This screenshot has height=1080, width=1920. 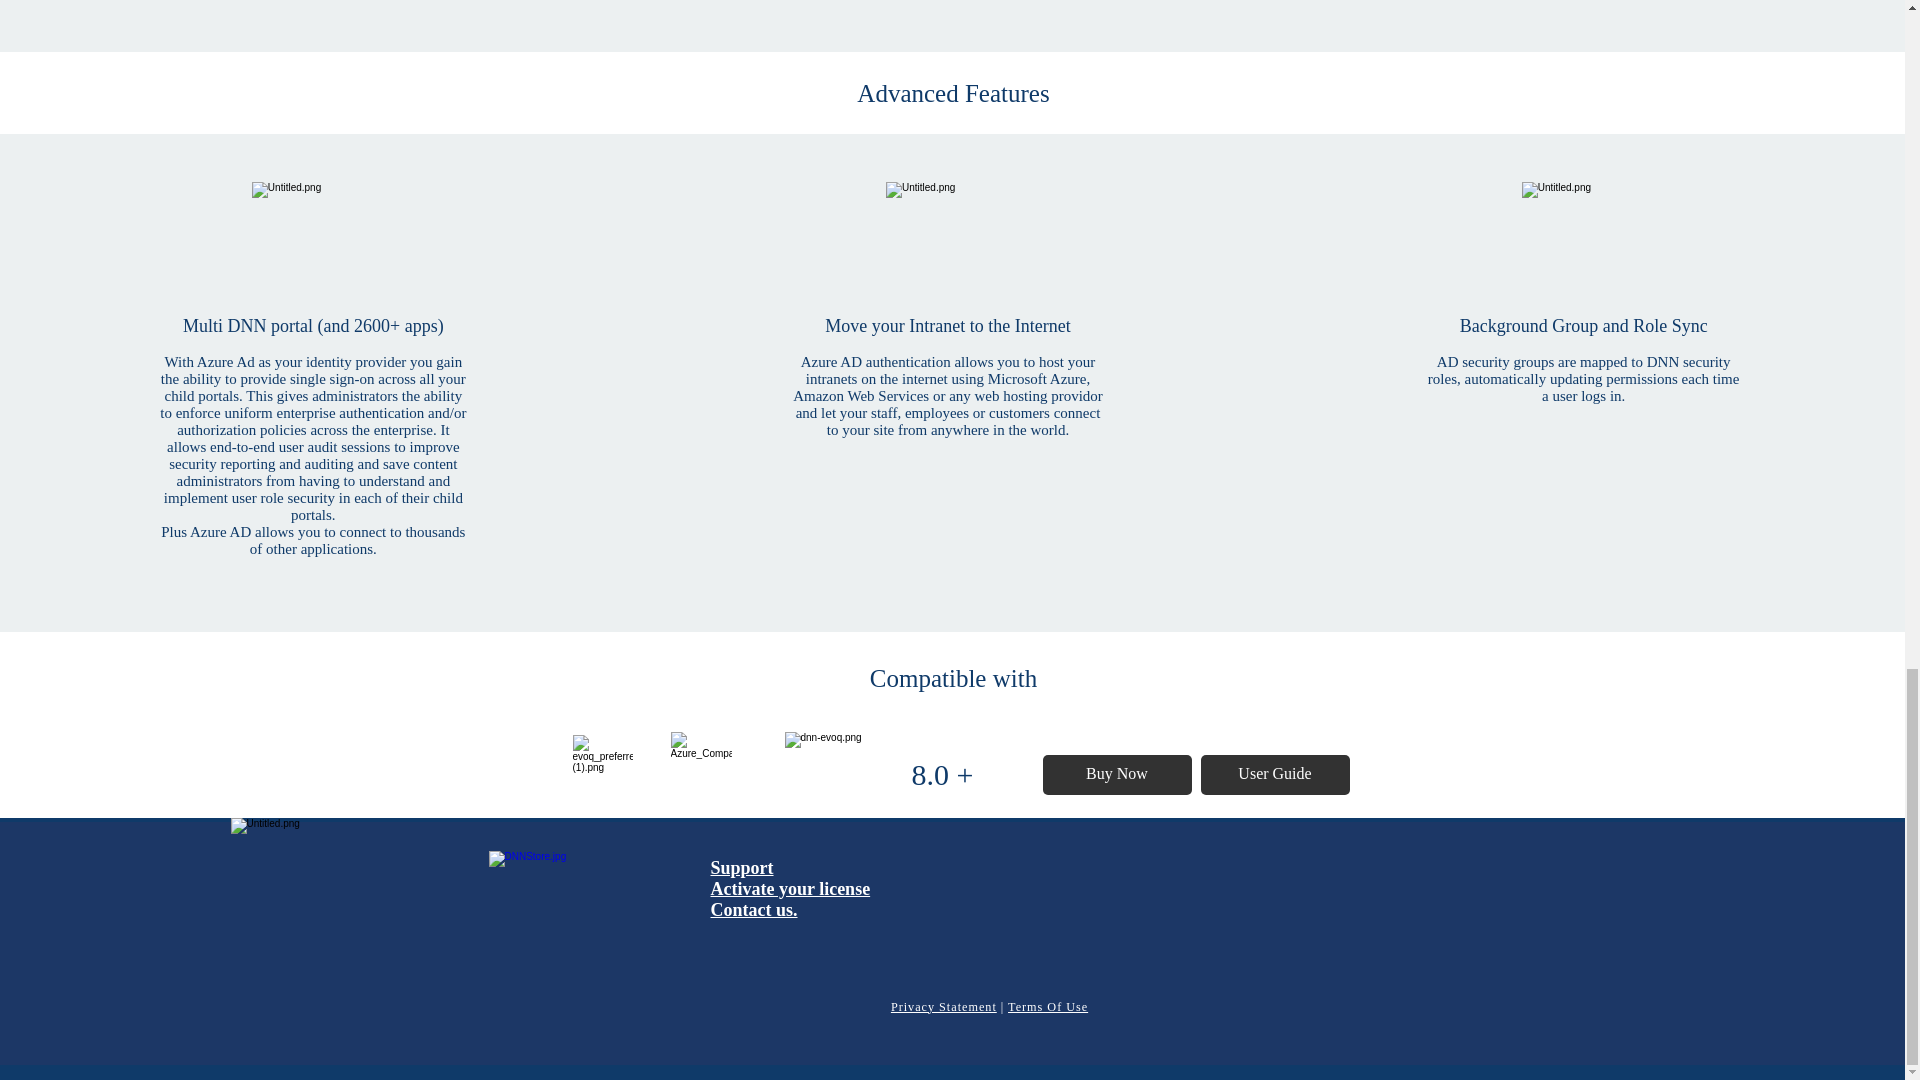 What do you see at coordinates (790, 888) in the screenshot?
I see `Activate your license` at bounding box center [790, 888].